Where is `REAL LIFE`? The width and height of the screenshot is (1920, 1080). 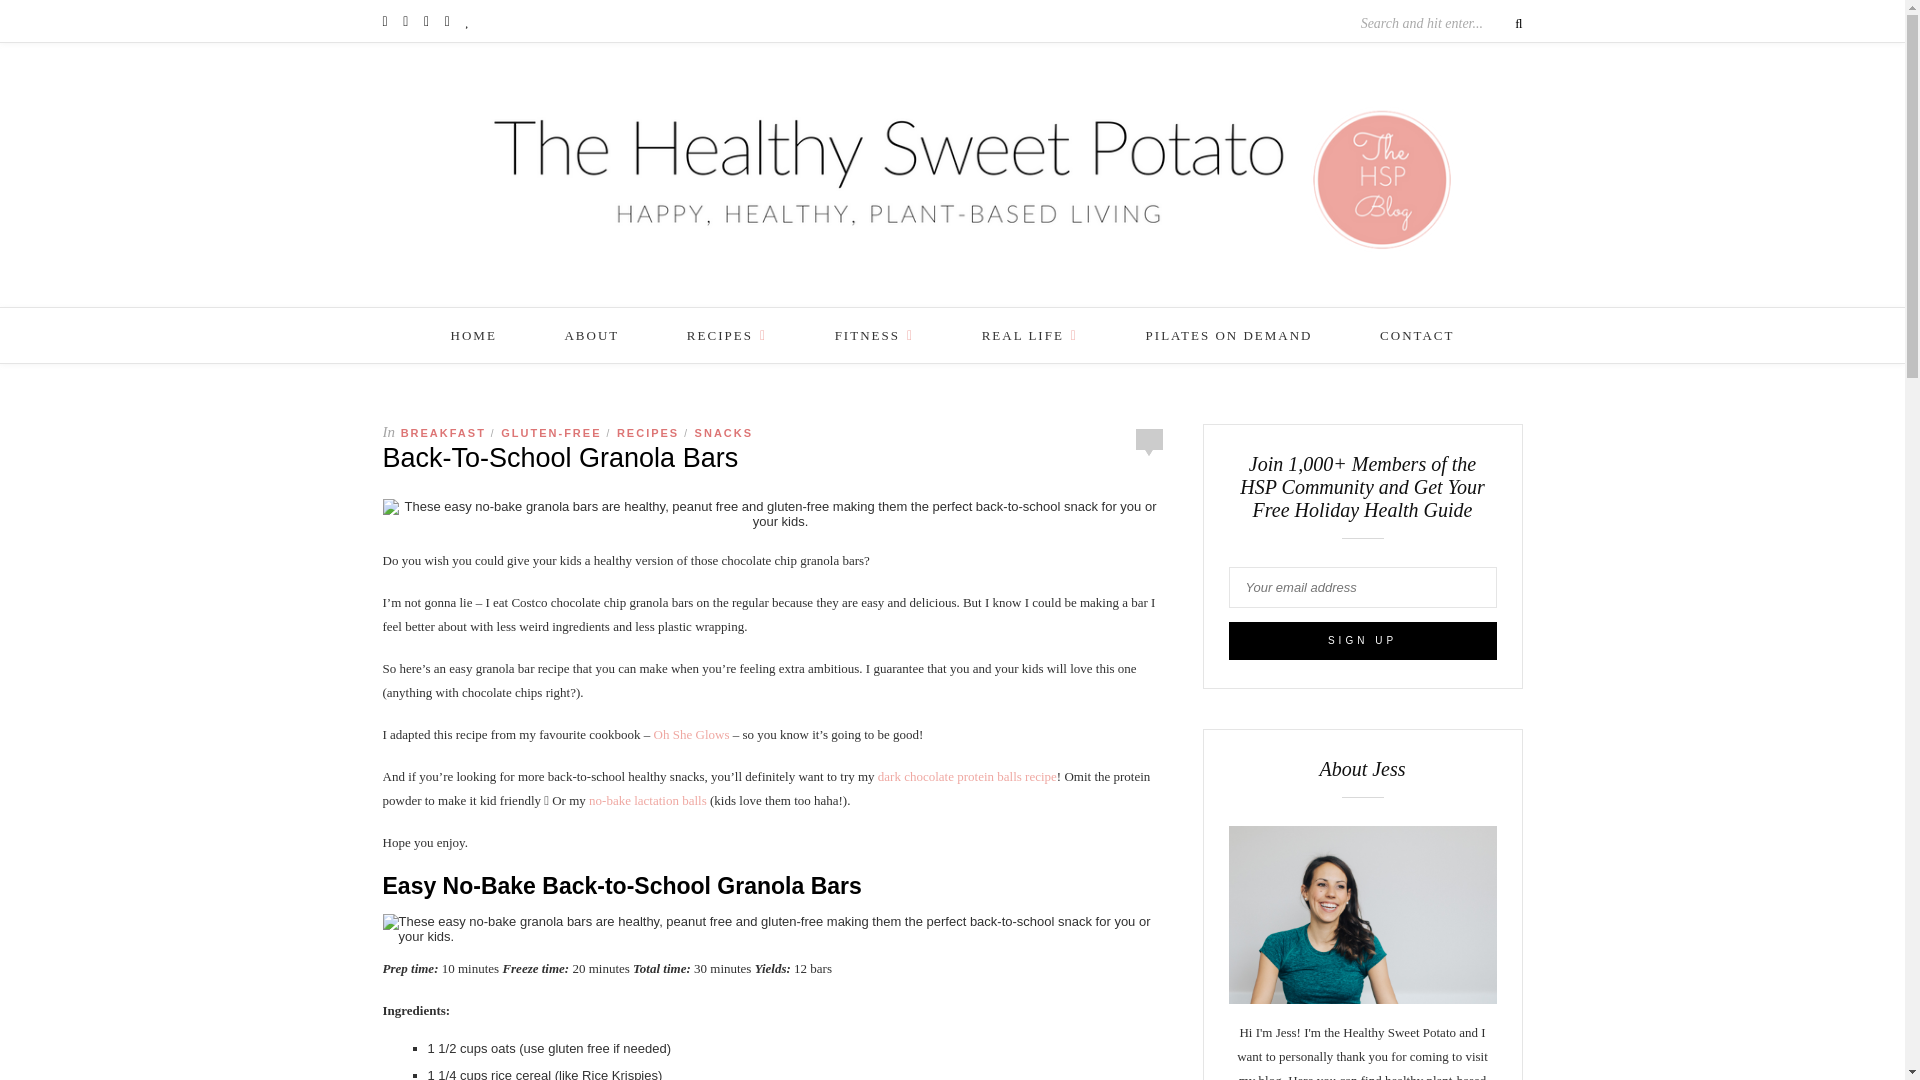 REAL LIFE is located at coordinates (1029, 334).